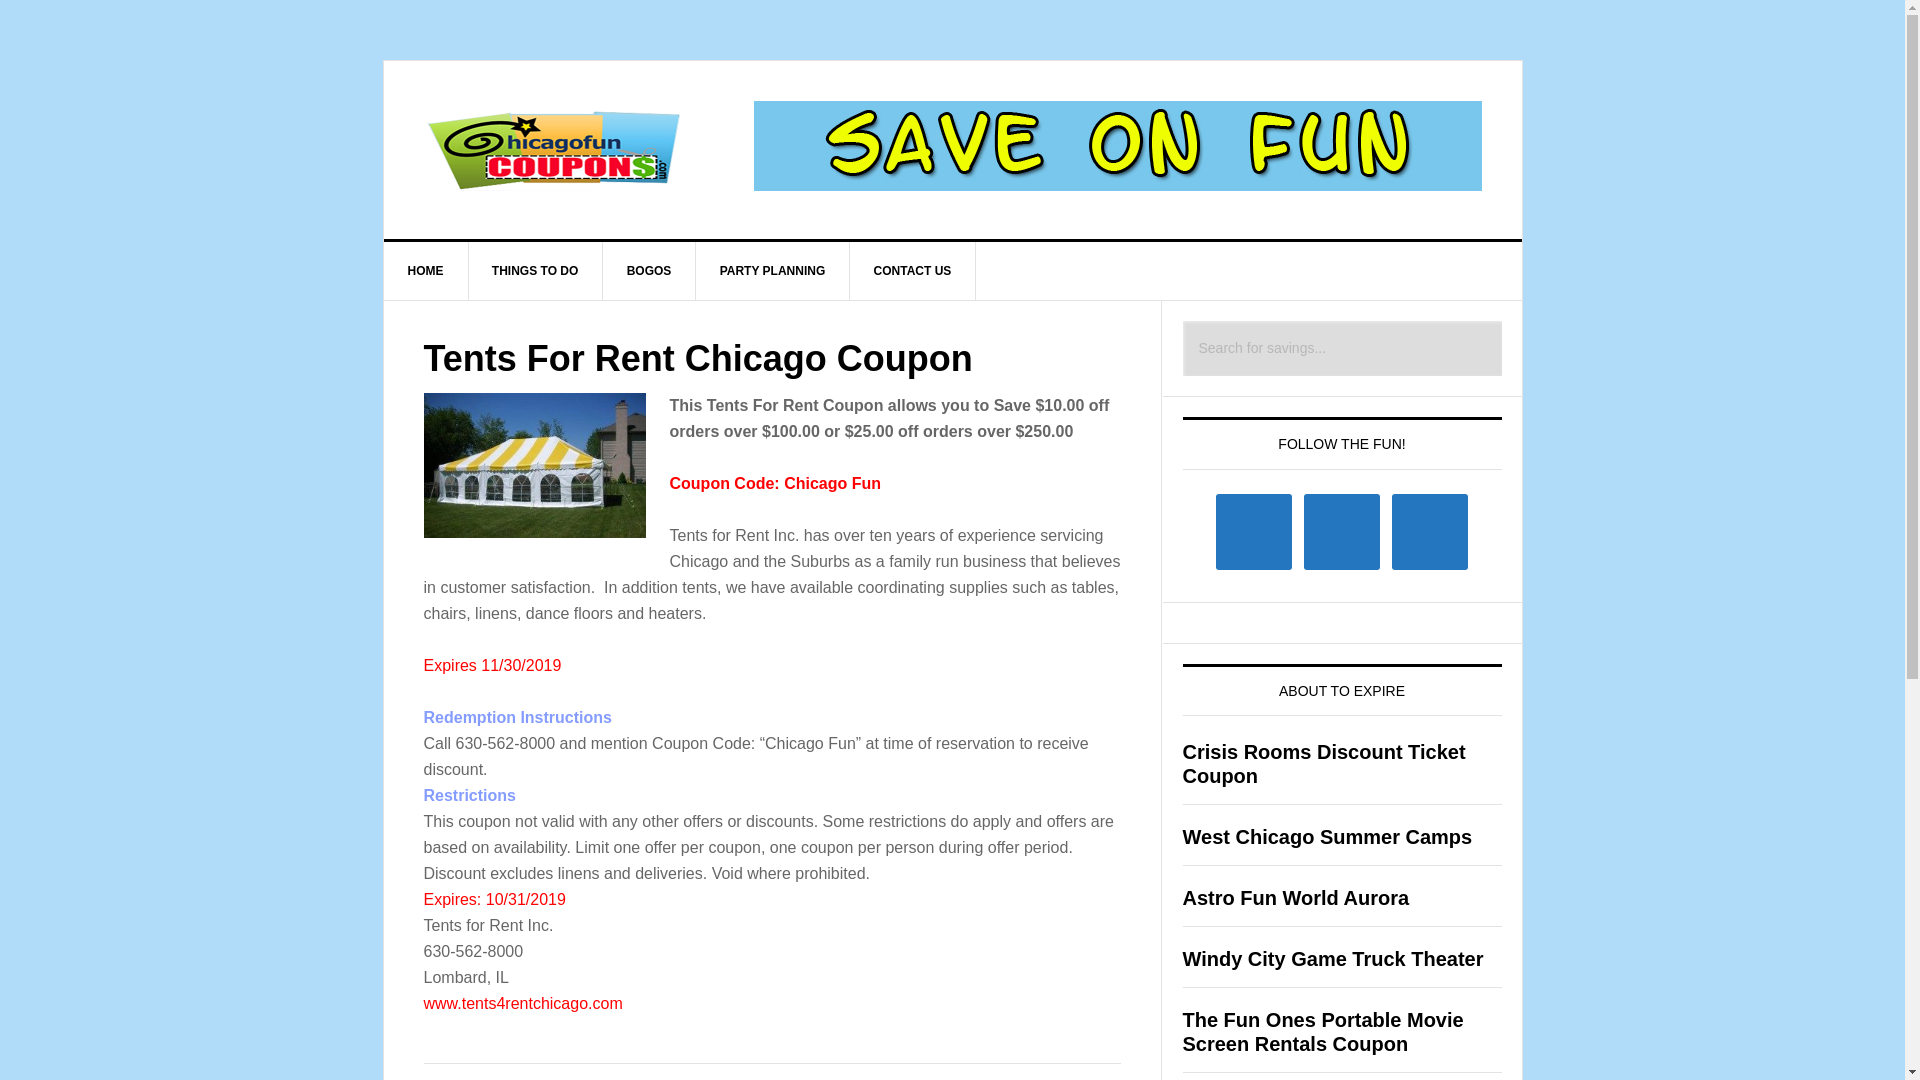 The image size is (1920, 1080). I want to click on www.tents4rentchicago.com, so click(523, 1002).